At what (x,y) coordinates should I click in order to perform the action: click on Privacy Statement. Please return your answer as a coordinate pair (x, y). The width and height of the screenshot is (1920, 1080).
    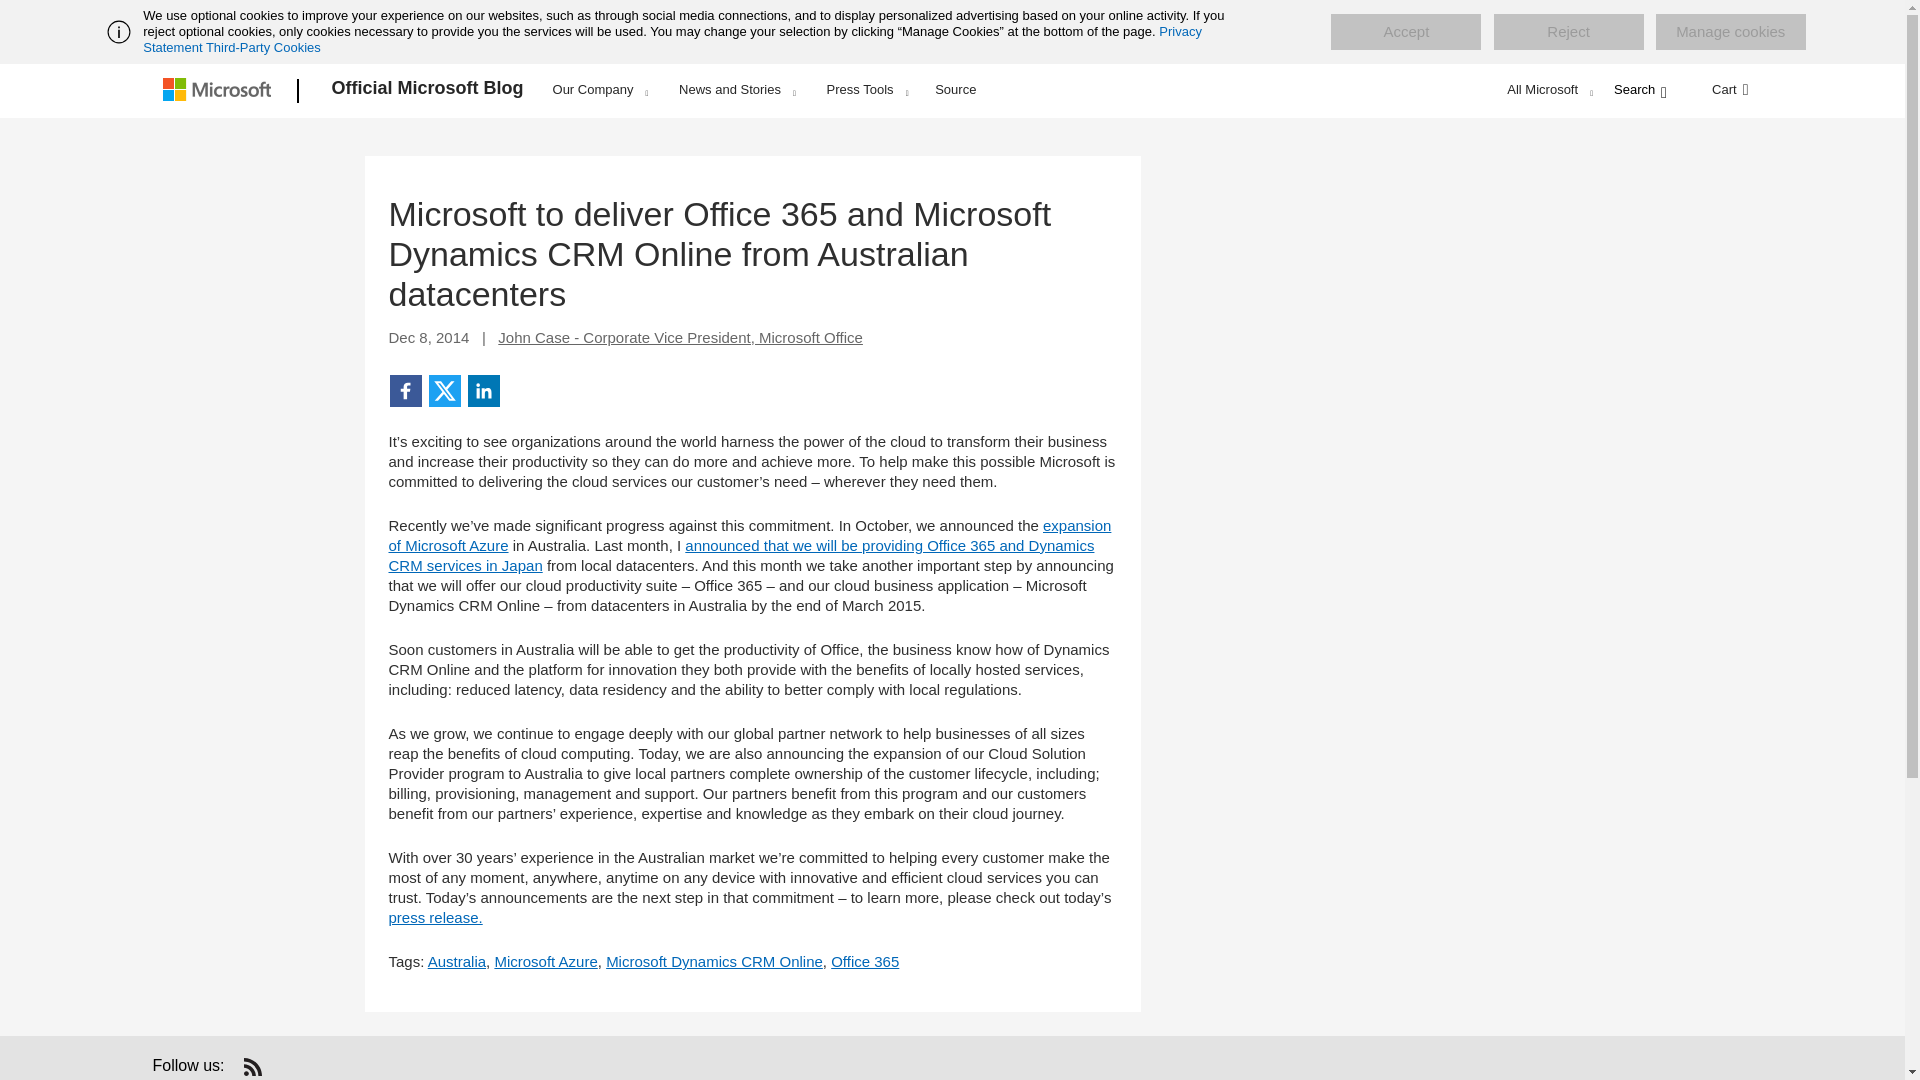
    Looking at the image, I should click on (672, 39).